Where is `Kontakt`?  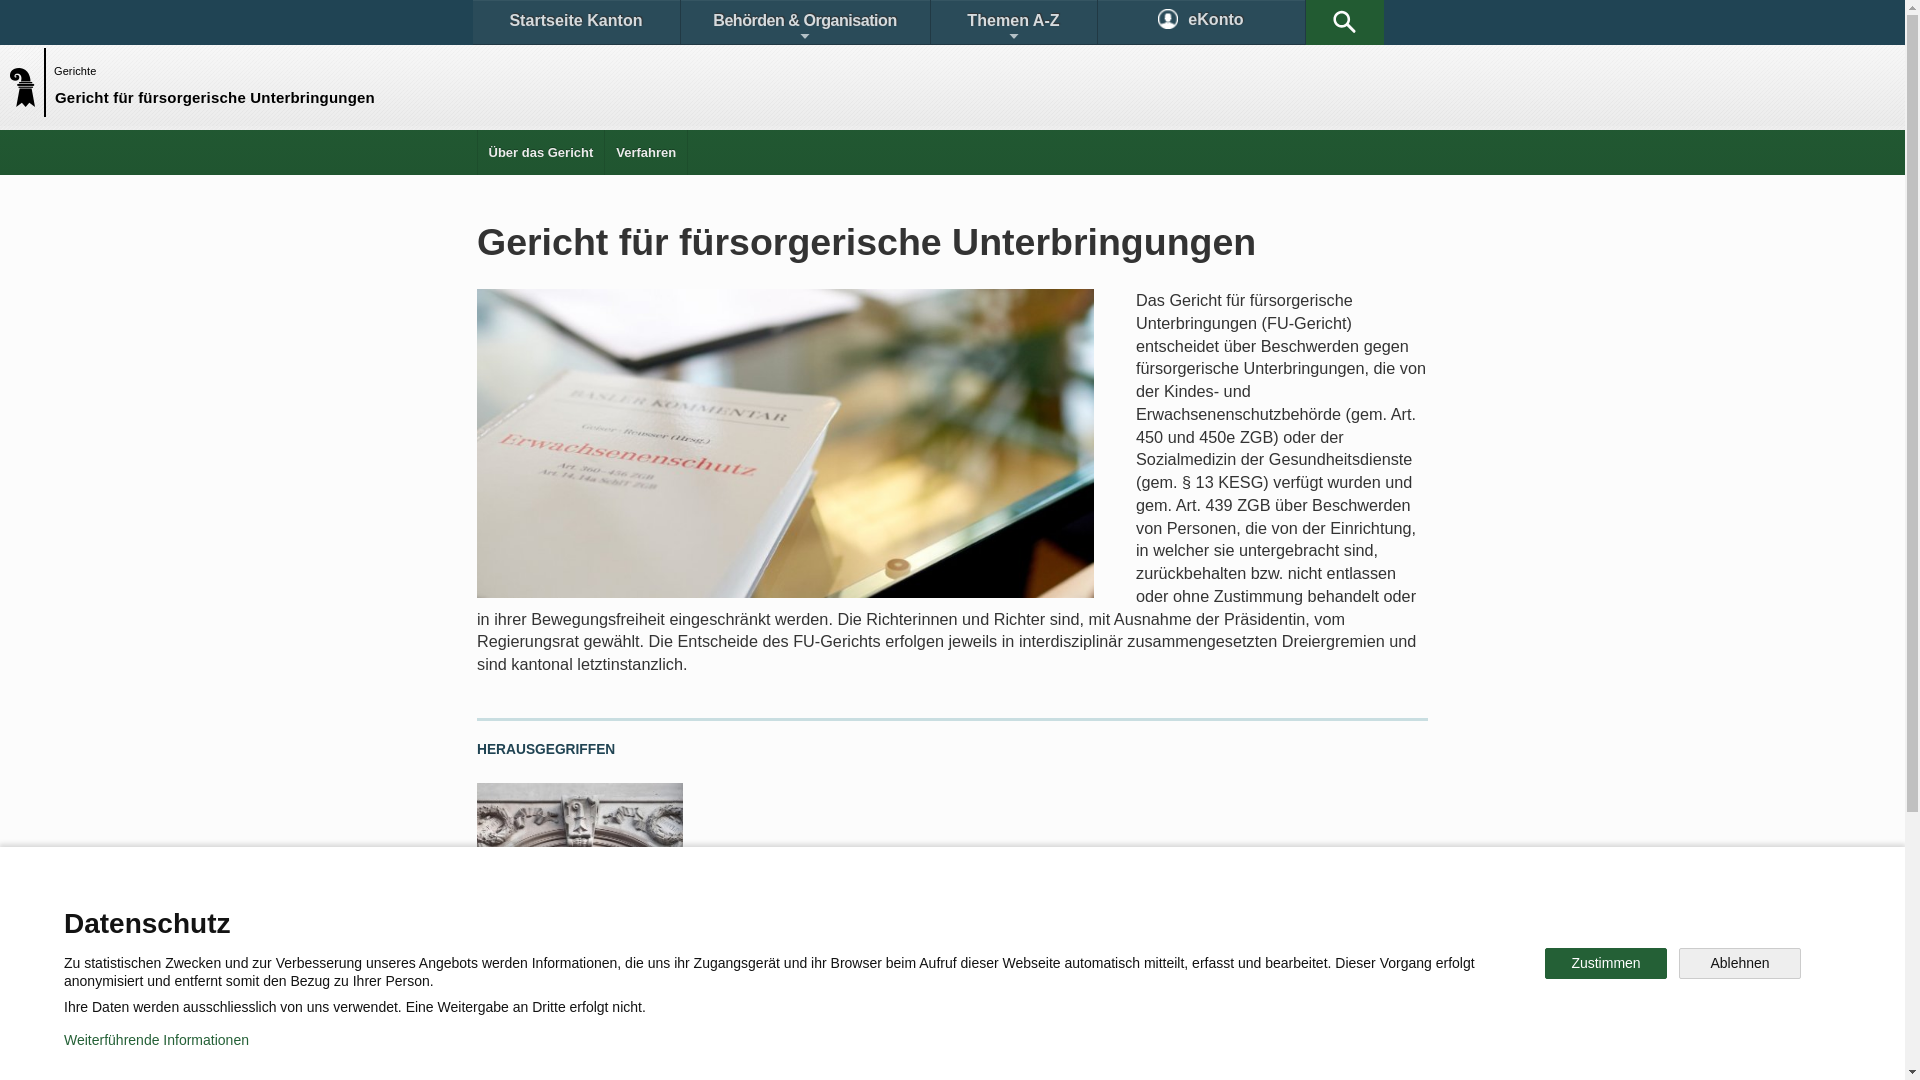 Kontakt is located at coordinates (536, 914).